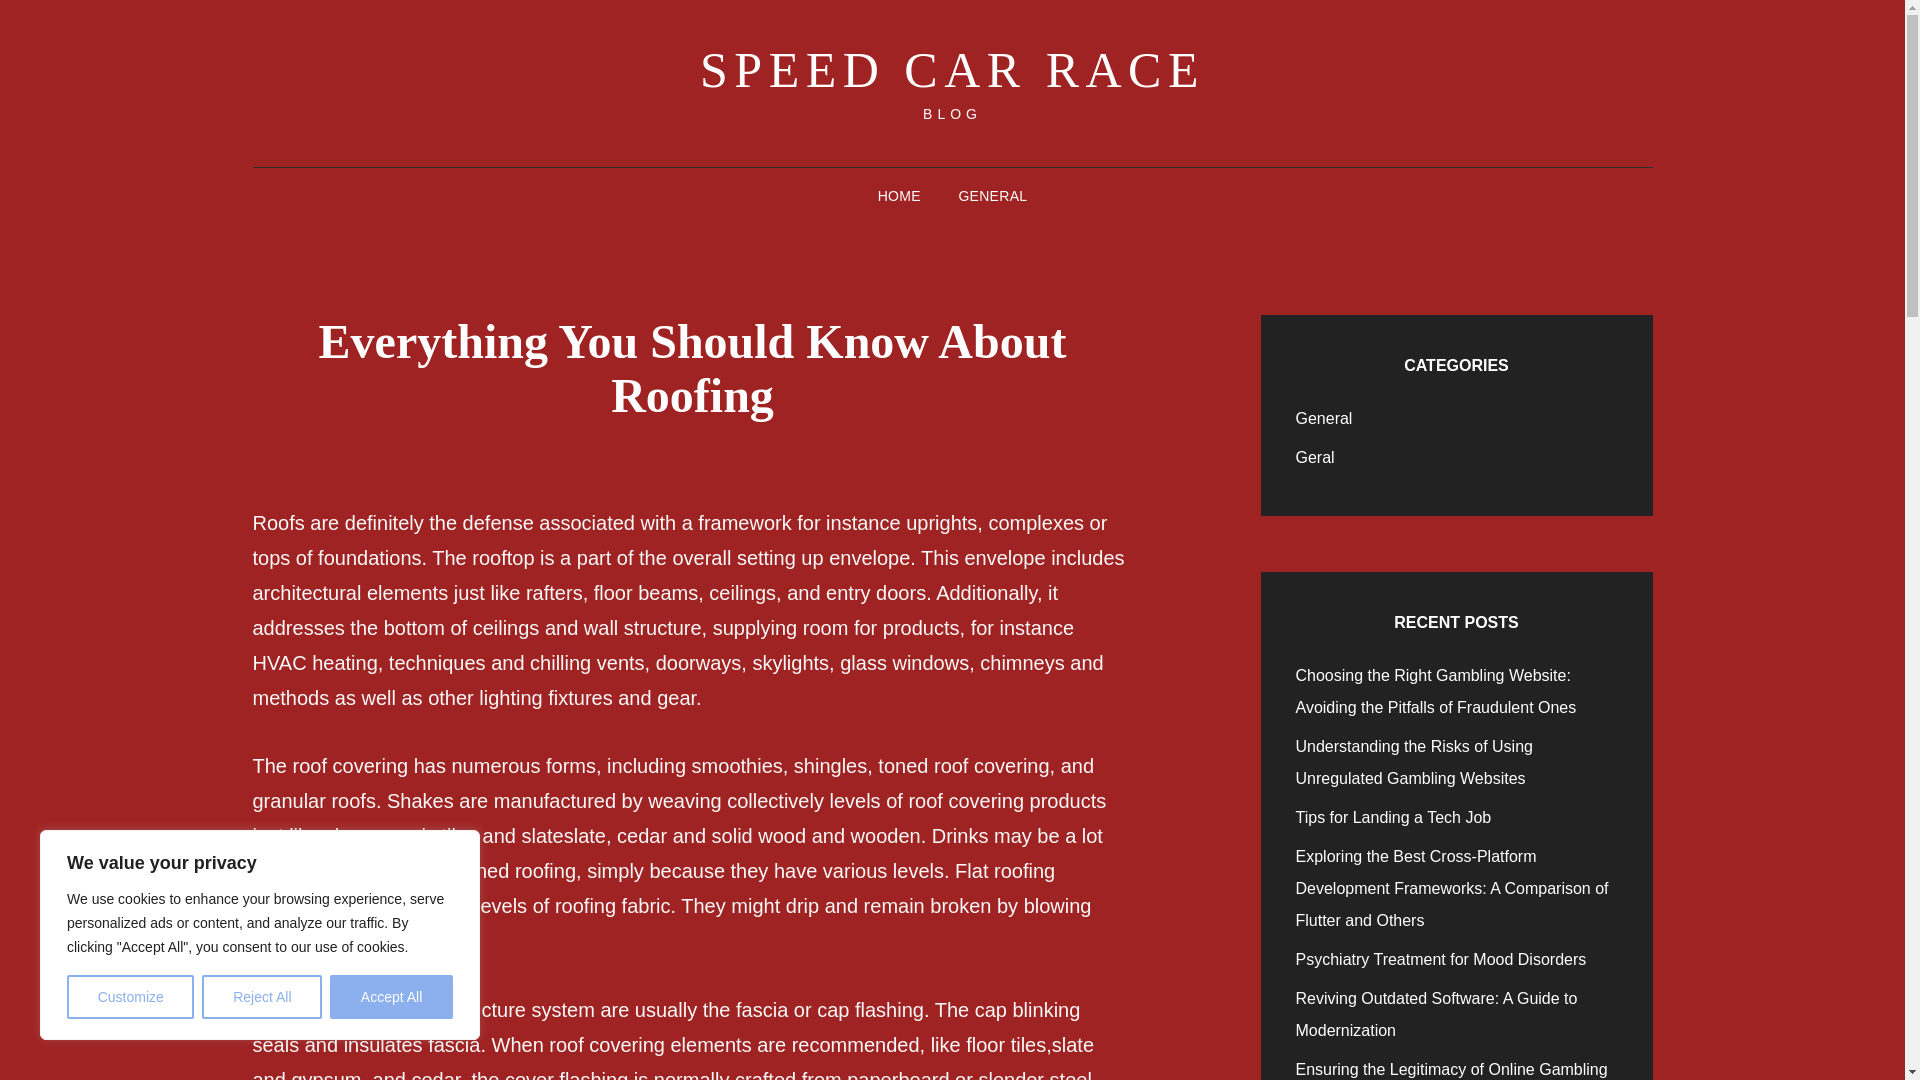 This screenshot has height=1080, width=1920. What do you see at coordinates (1452, 1070) in the screenshot?
I see `Ensuring the Legitimacy of Online Gambling Platforms` at bounding box center [1452, 1070].